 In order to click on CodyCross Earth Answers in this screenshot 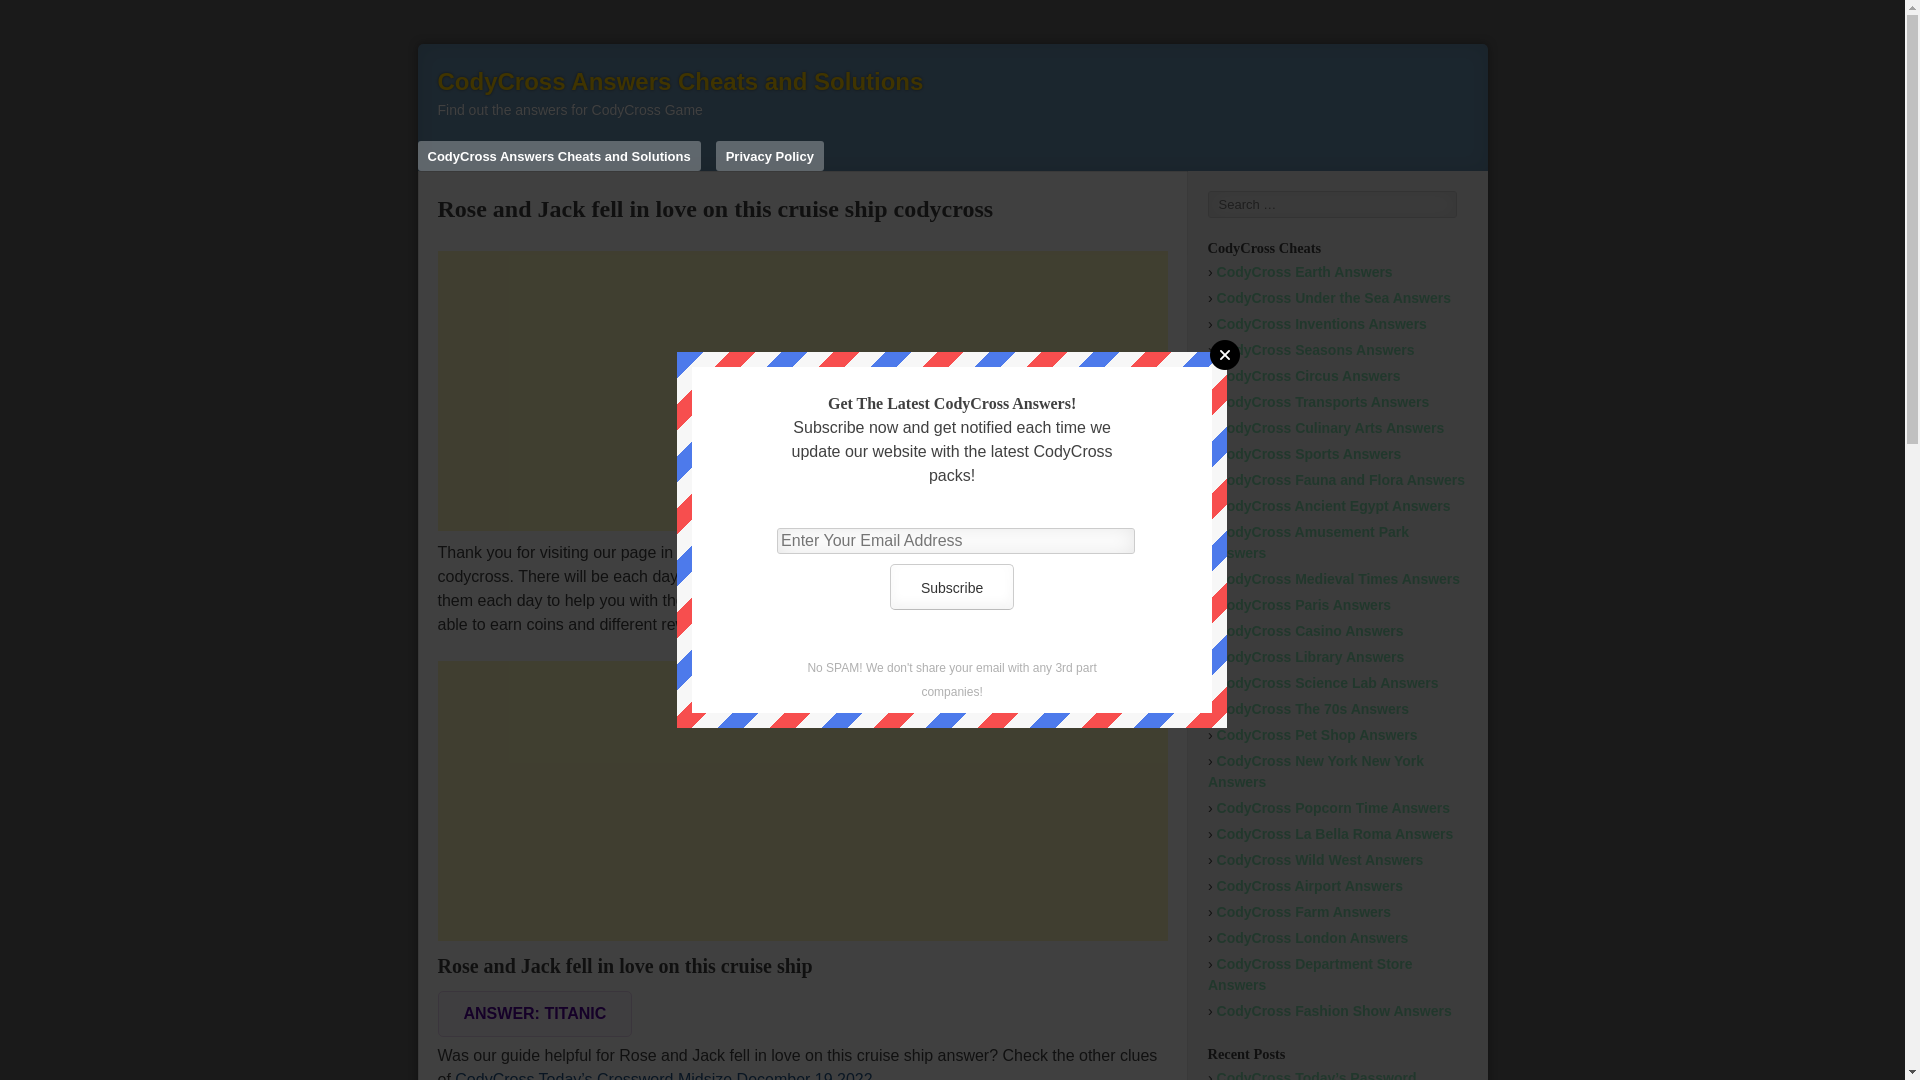, I will do `click(1305, 271)`.